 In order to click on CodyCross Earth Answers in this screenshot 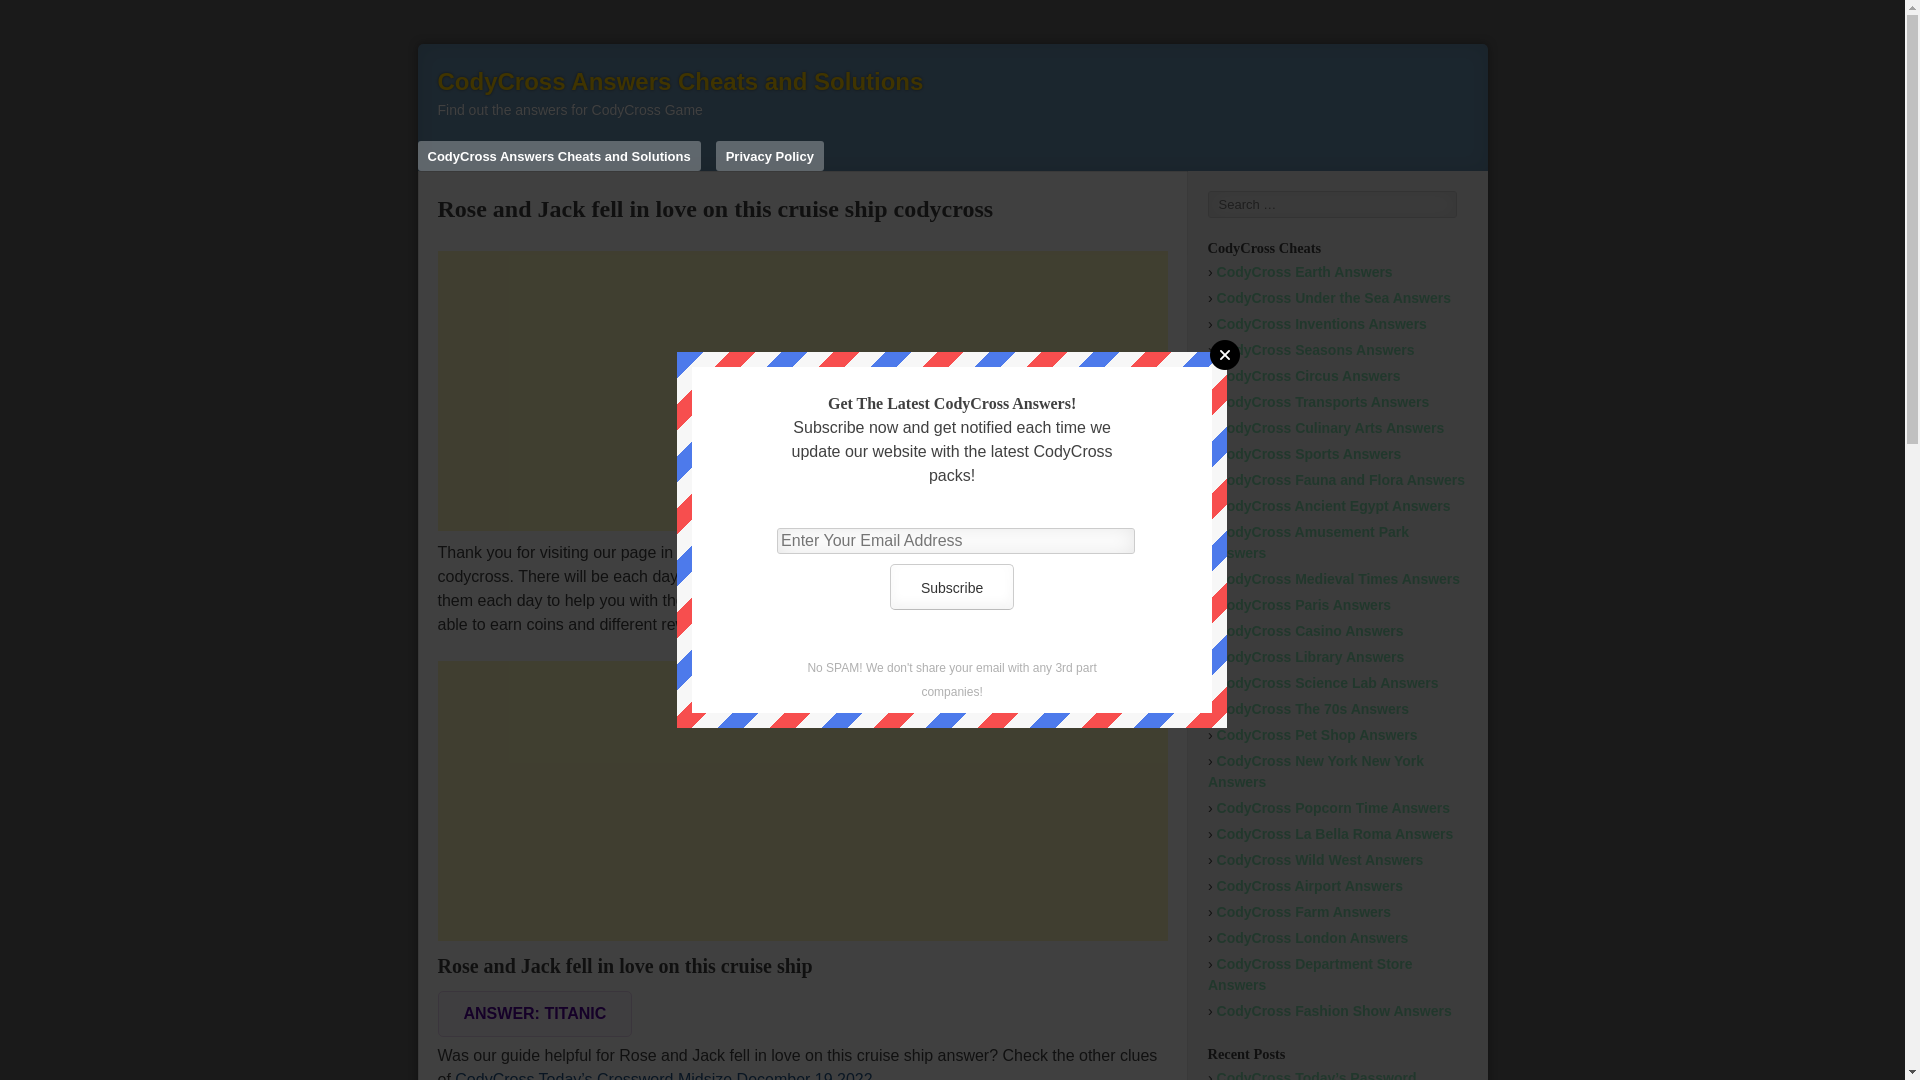, I will do `click(1305, 271)`.